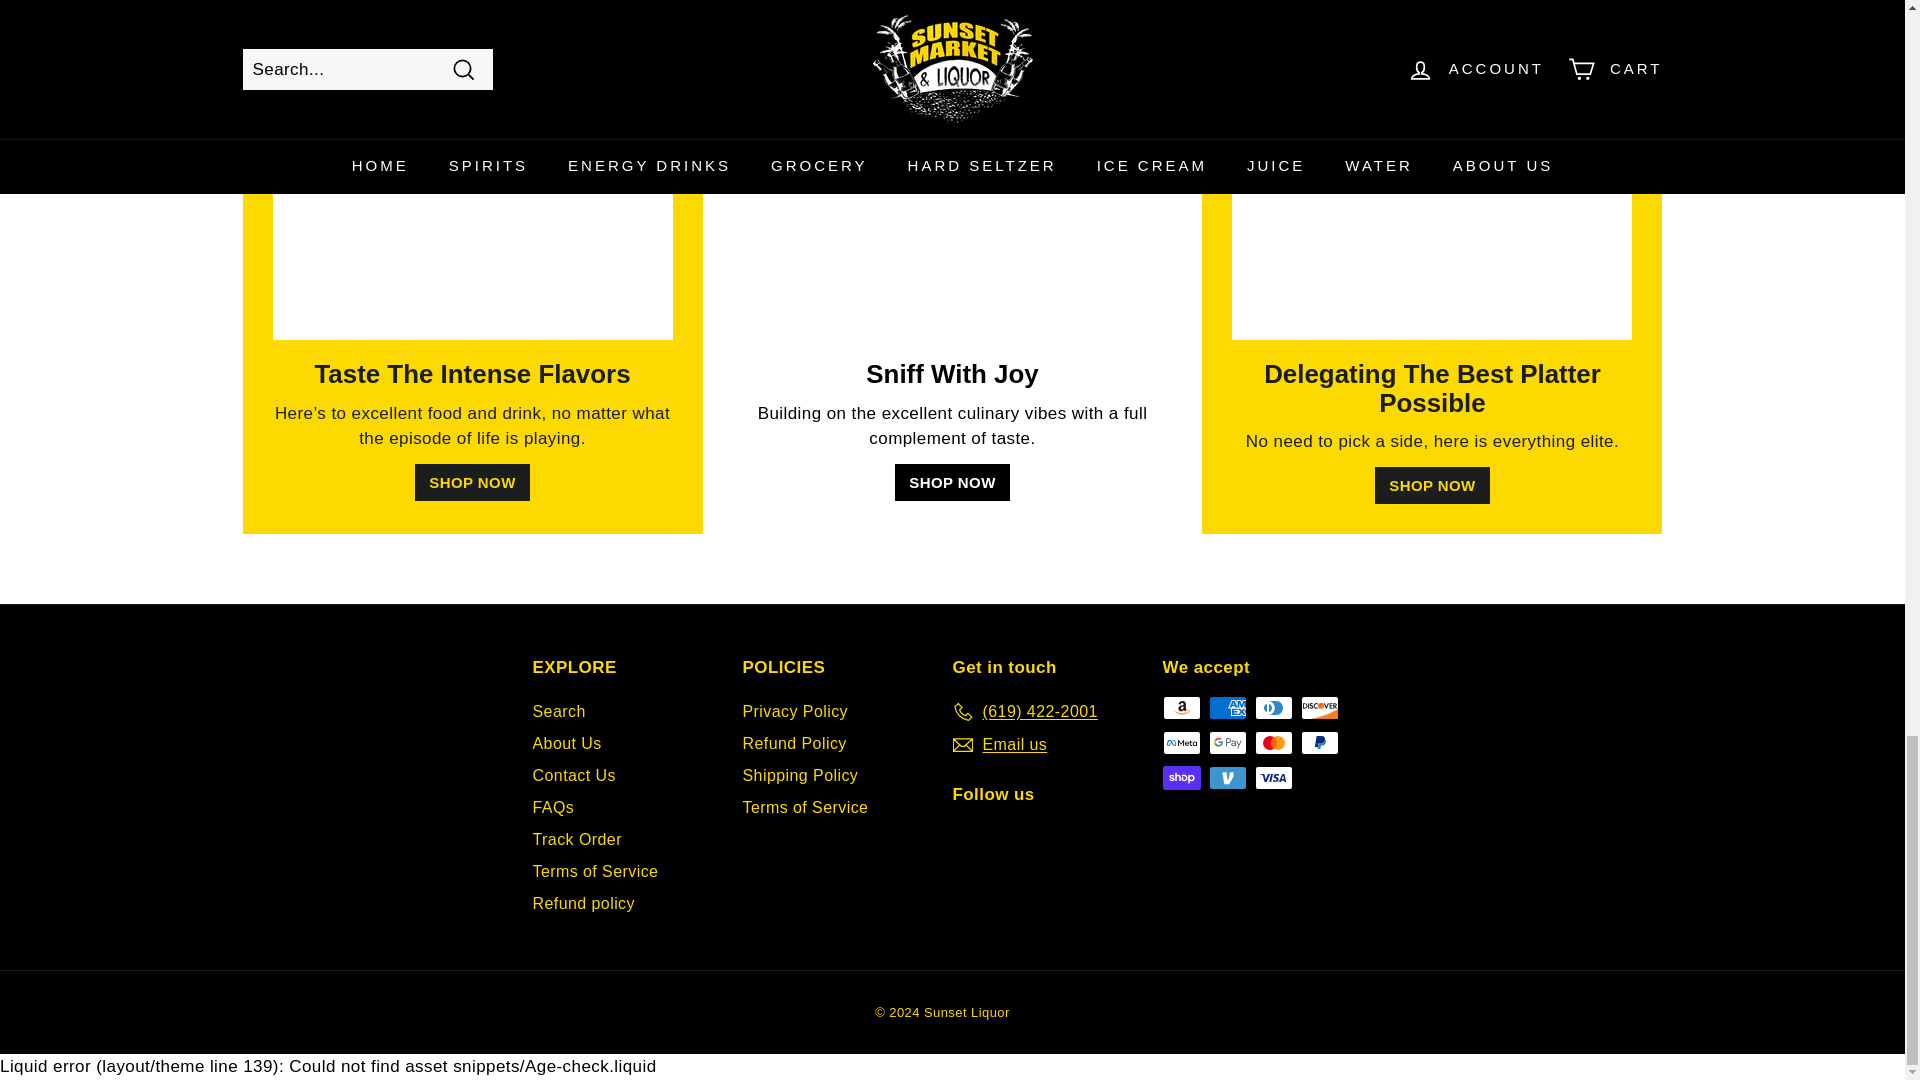 This screenshot has height=1080, width=1920. Describe the element at coordinates (1226, 742) in the screenshot. I see `Google Pay` at that location.